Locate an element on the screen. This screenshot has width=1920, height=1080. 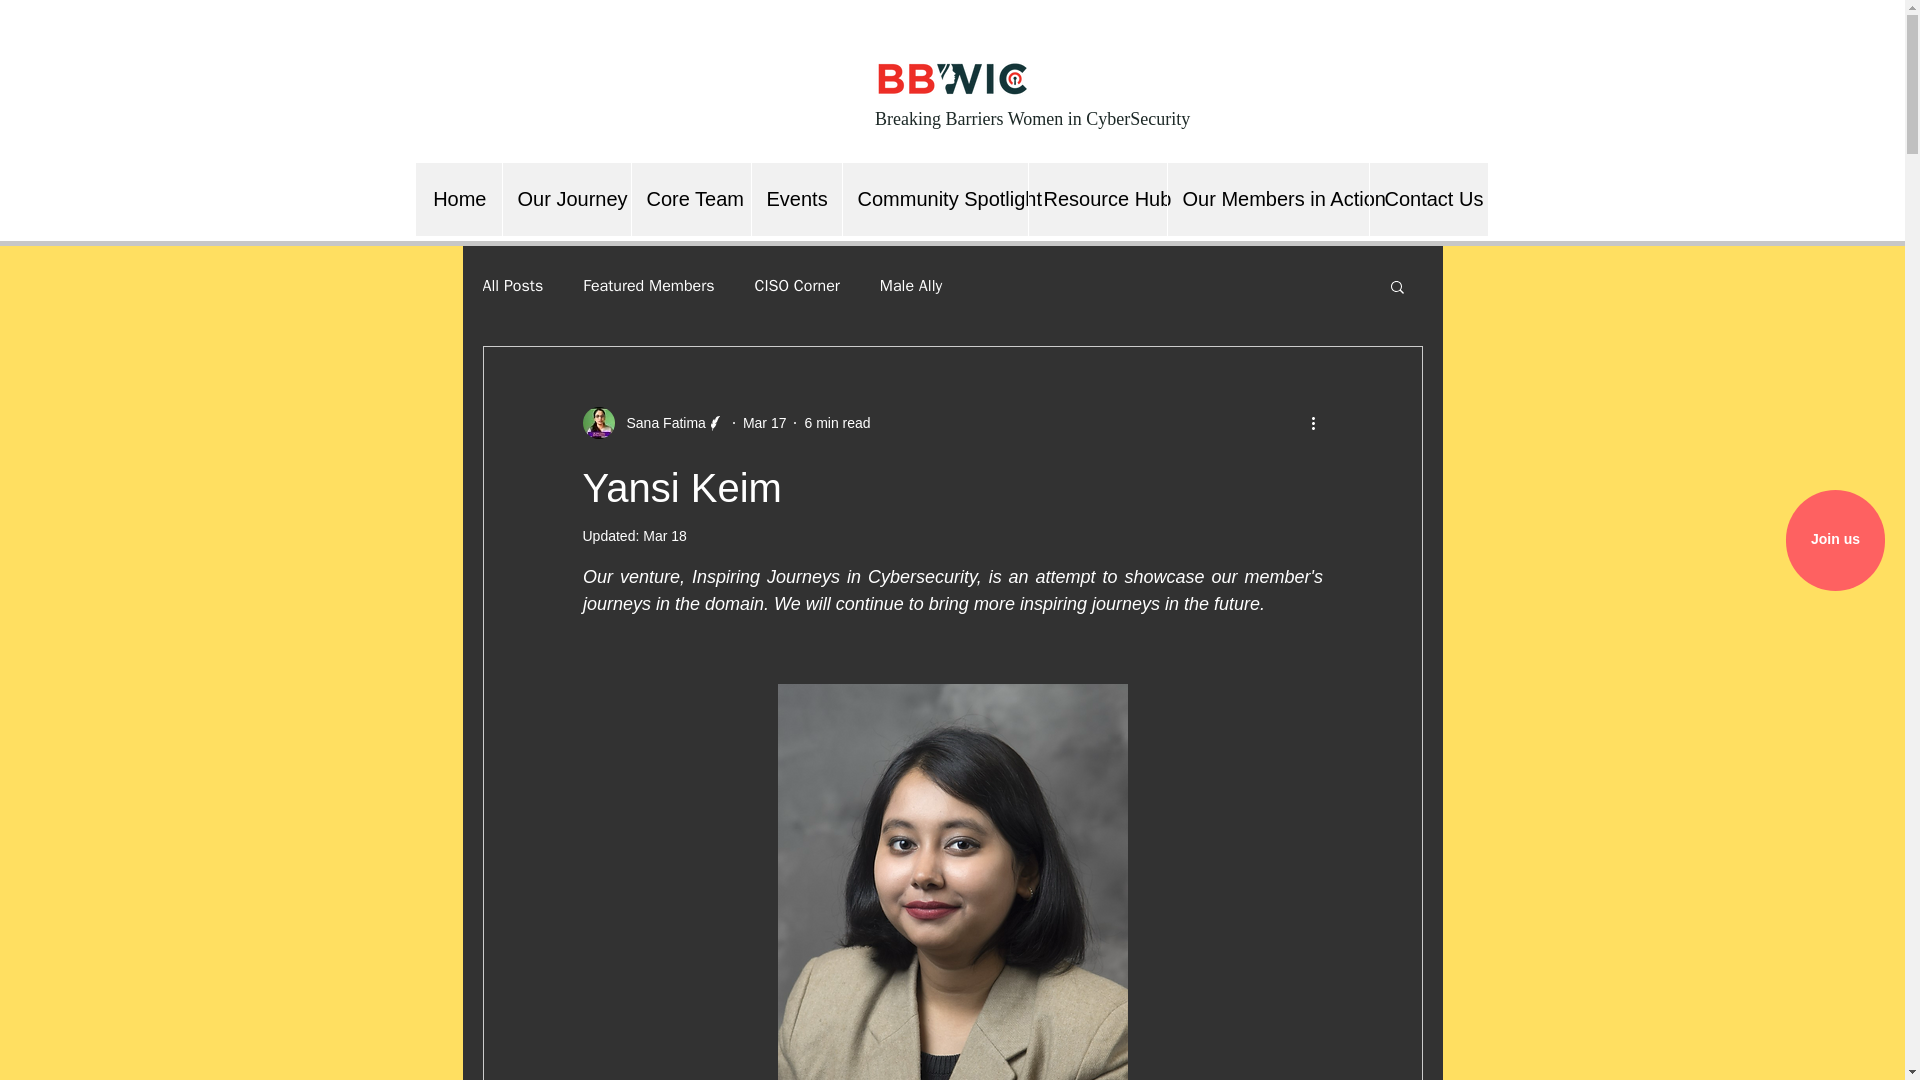
Join us is located at coordinates (1835, 540).